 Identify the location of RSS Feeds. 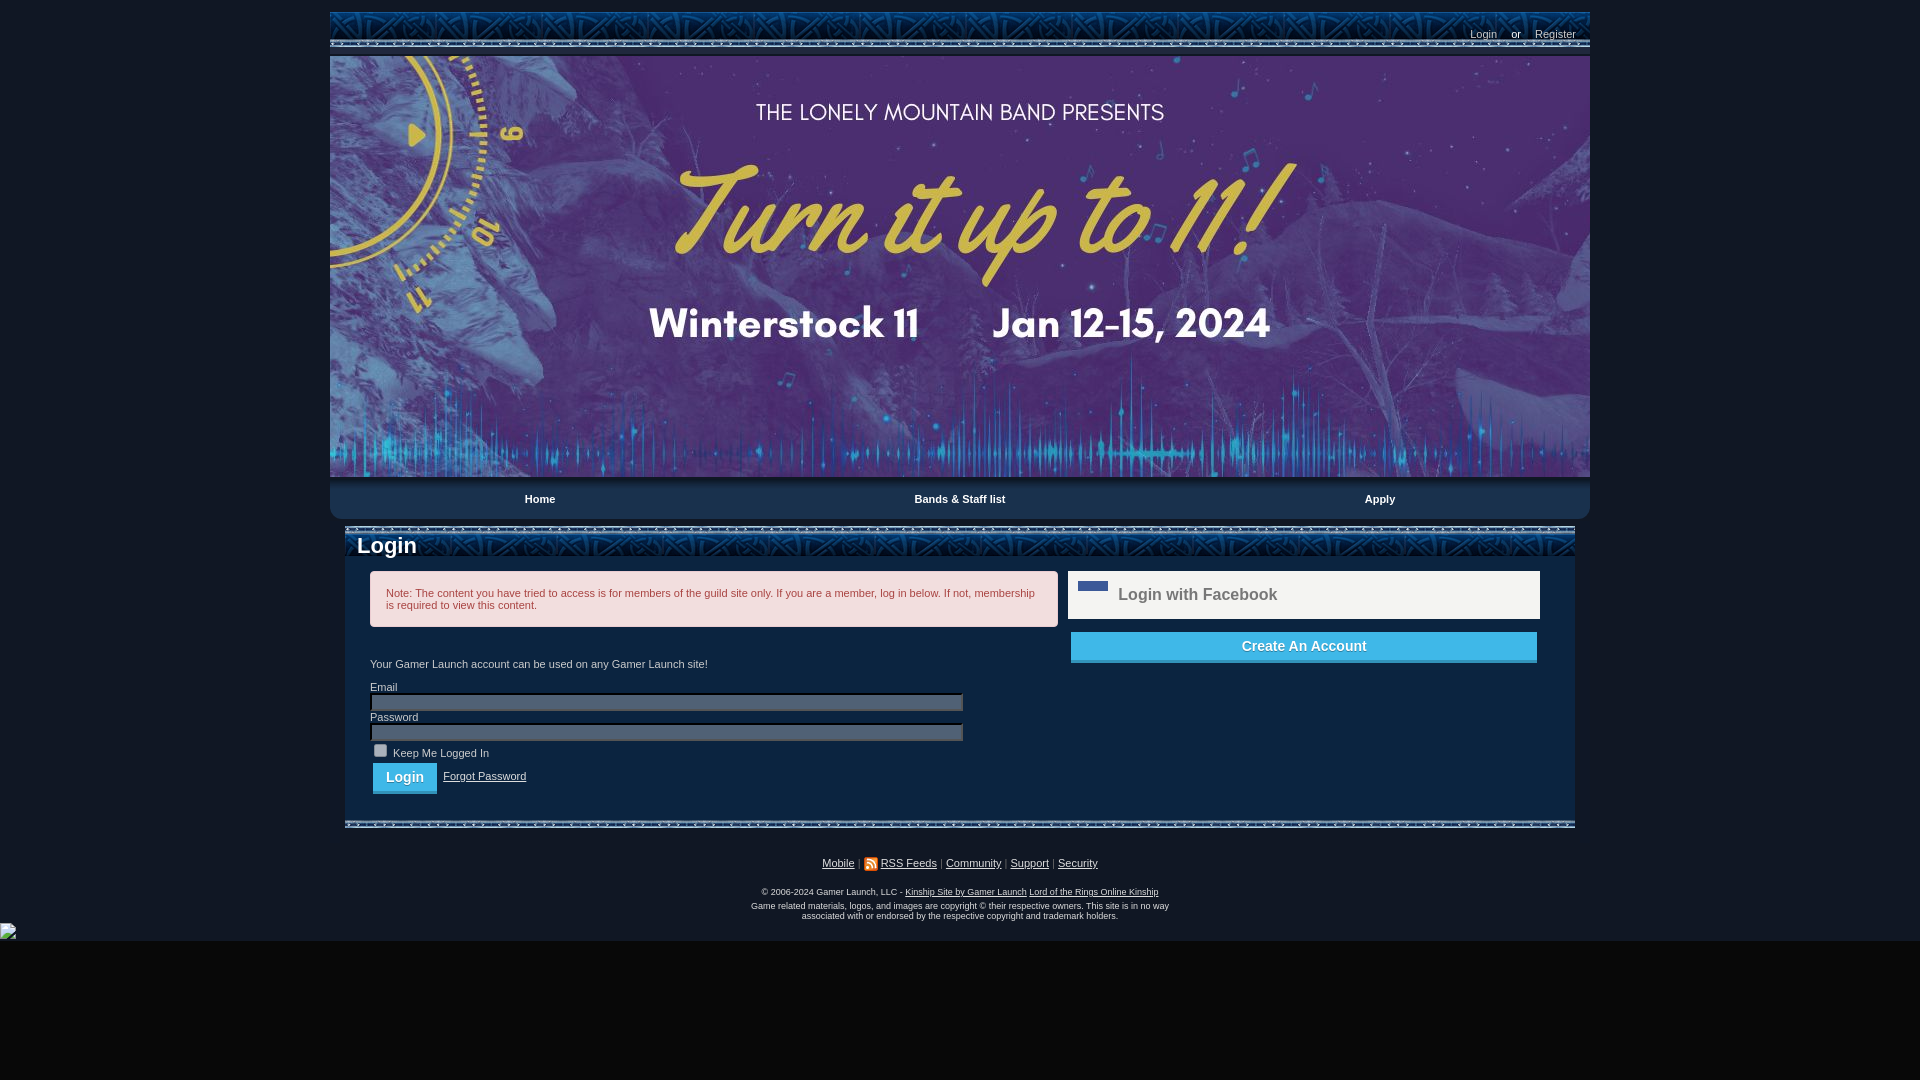
(908, 863).